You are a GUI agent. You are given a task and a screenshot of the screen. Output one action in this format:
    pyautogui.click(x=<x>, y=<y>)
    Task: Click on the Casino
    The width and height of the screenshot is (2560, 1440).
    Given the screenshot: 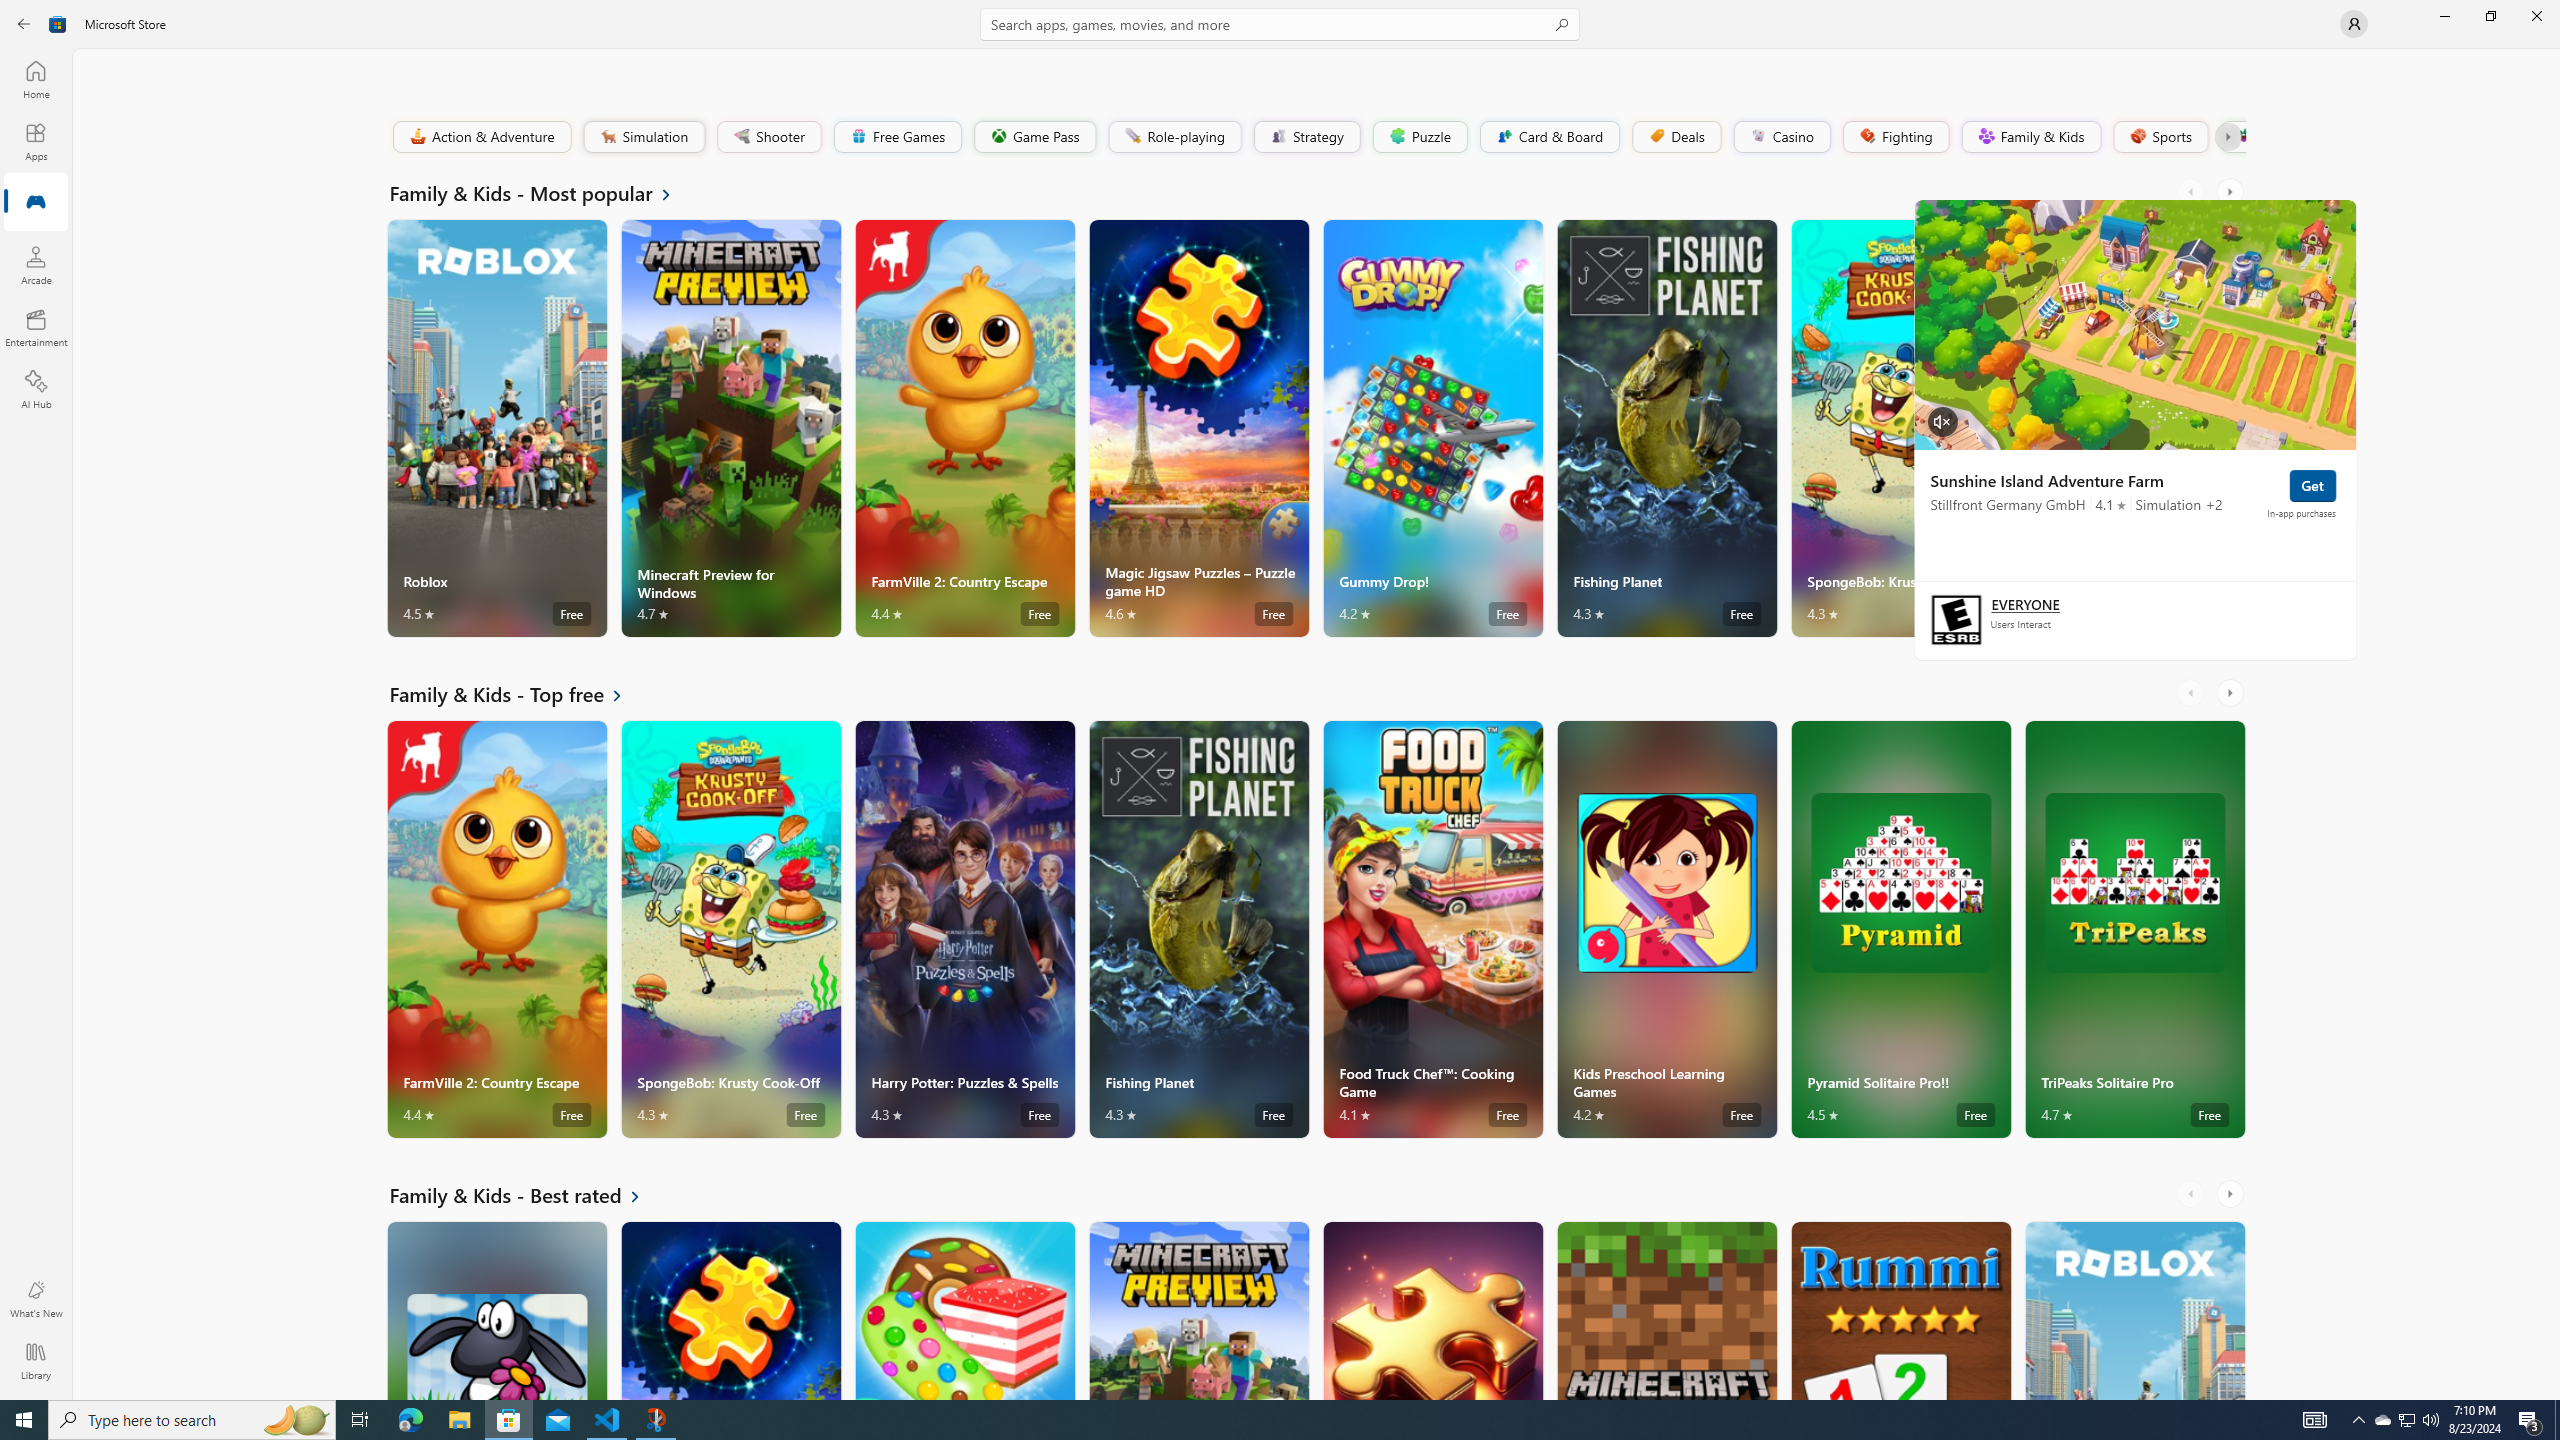 What is the action you would take?
    pyautogui.click(x=1782, y=136)
    